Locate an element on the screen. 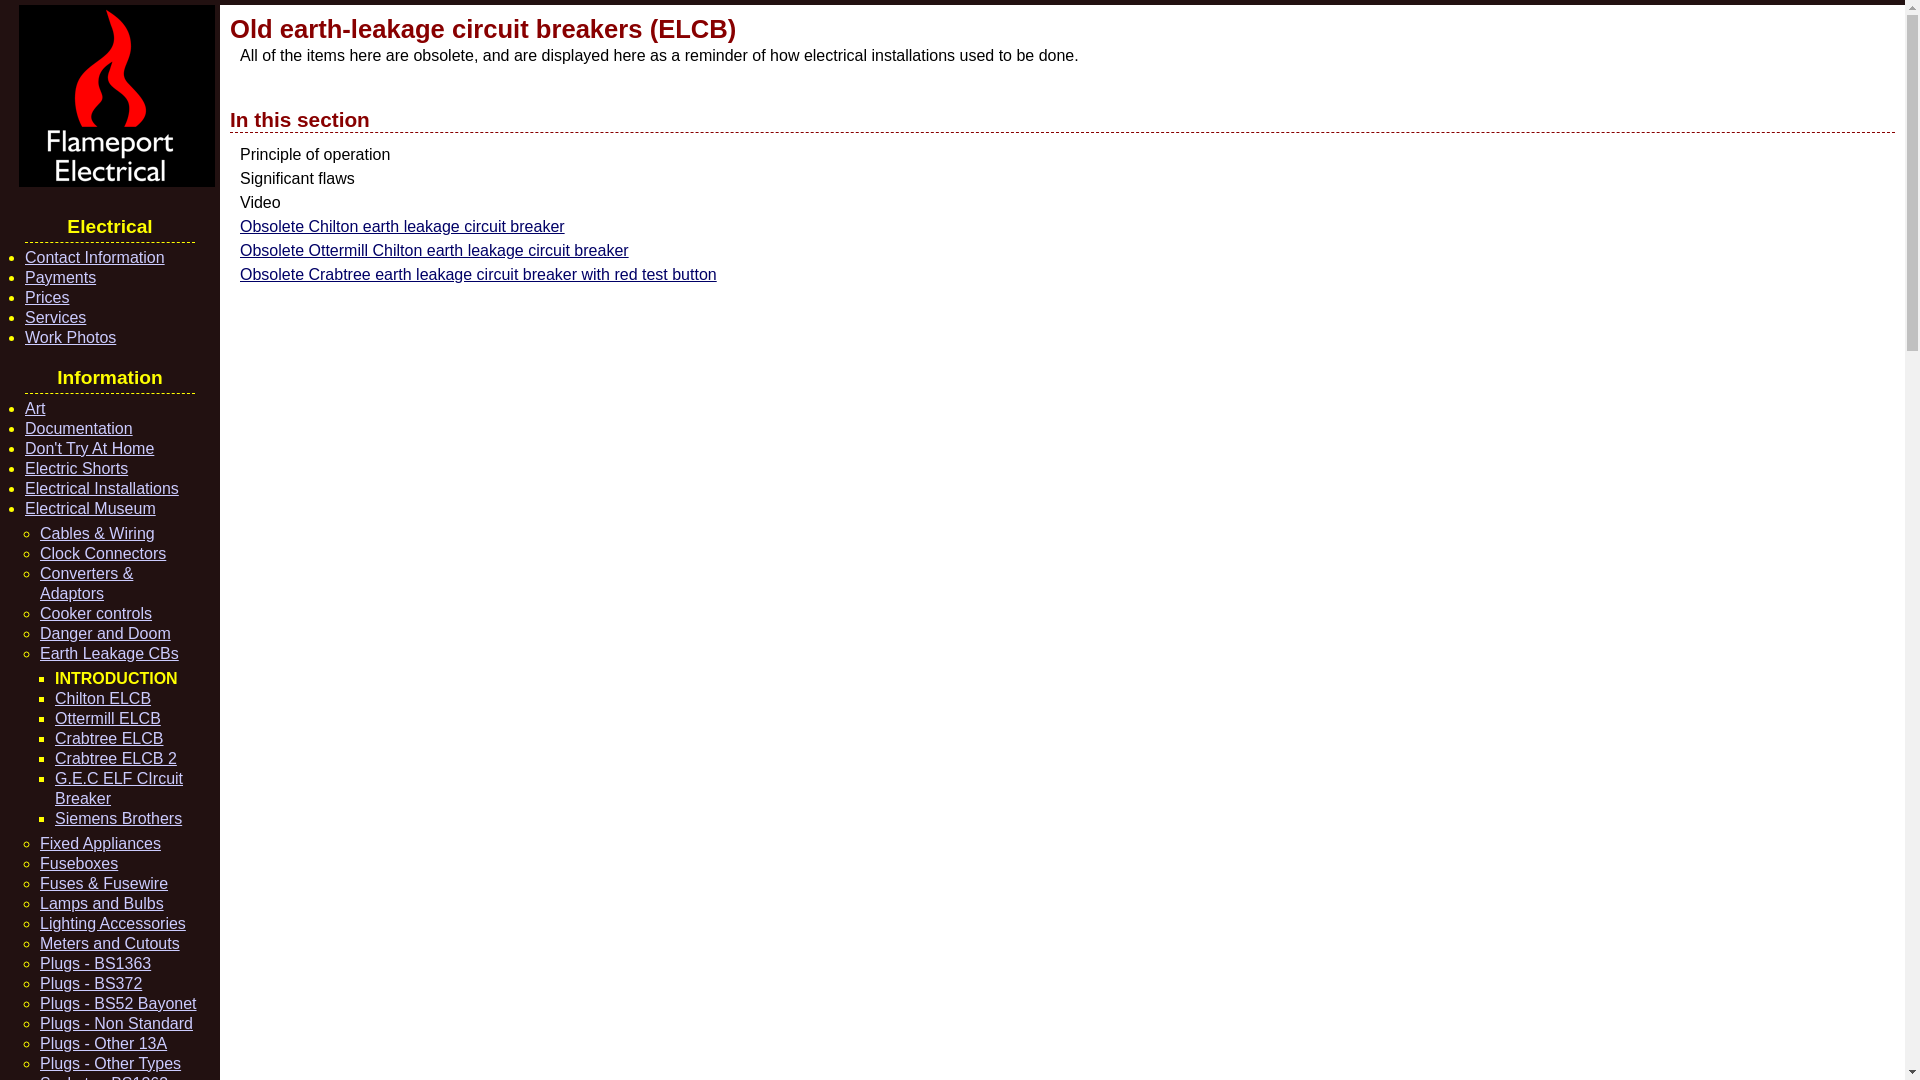 The width and height of the screenshot is (1920, 1080). Ottermill ELCB is located at coordinates (108, 718).